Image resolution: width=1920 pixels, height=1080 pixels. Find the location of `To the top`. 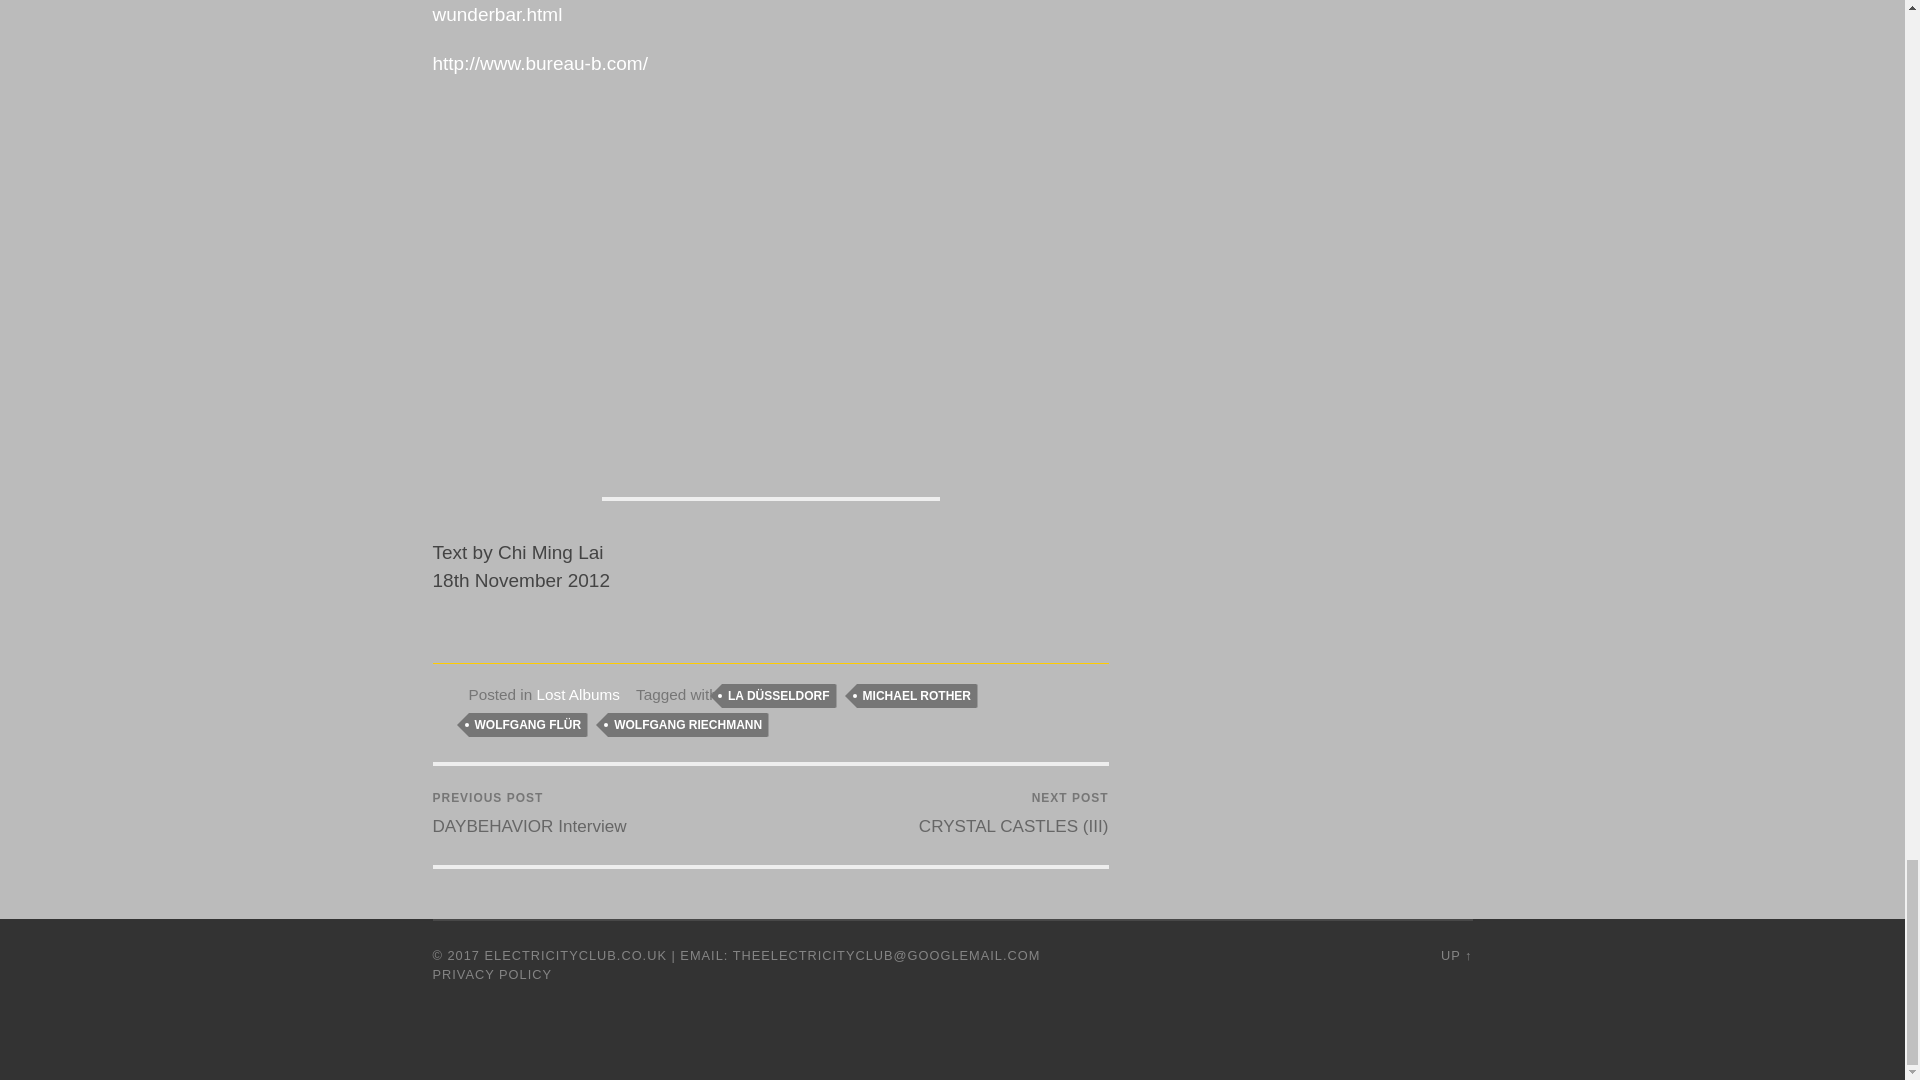

To the top is located at coordinates (1456, 956).